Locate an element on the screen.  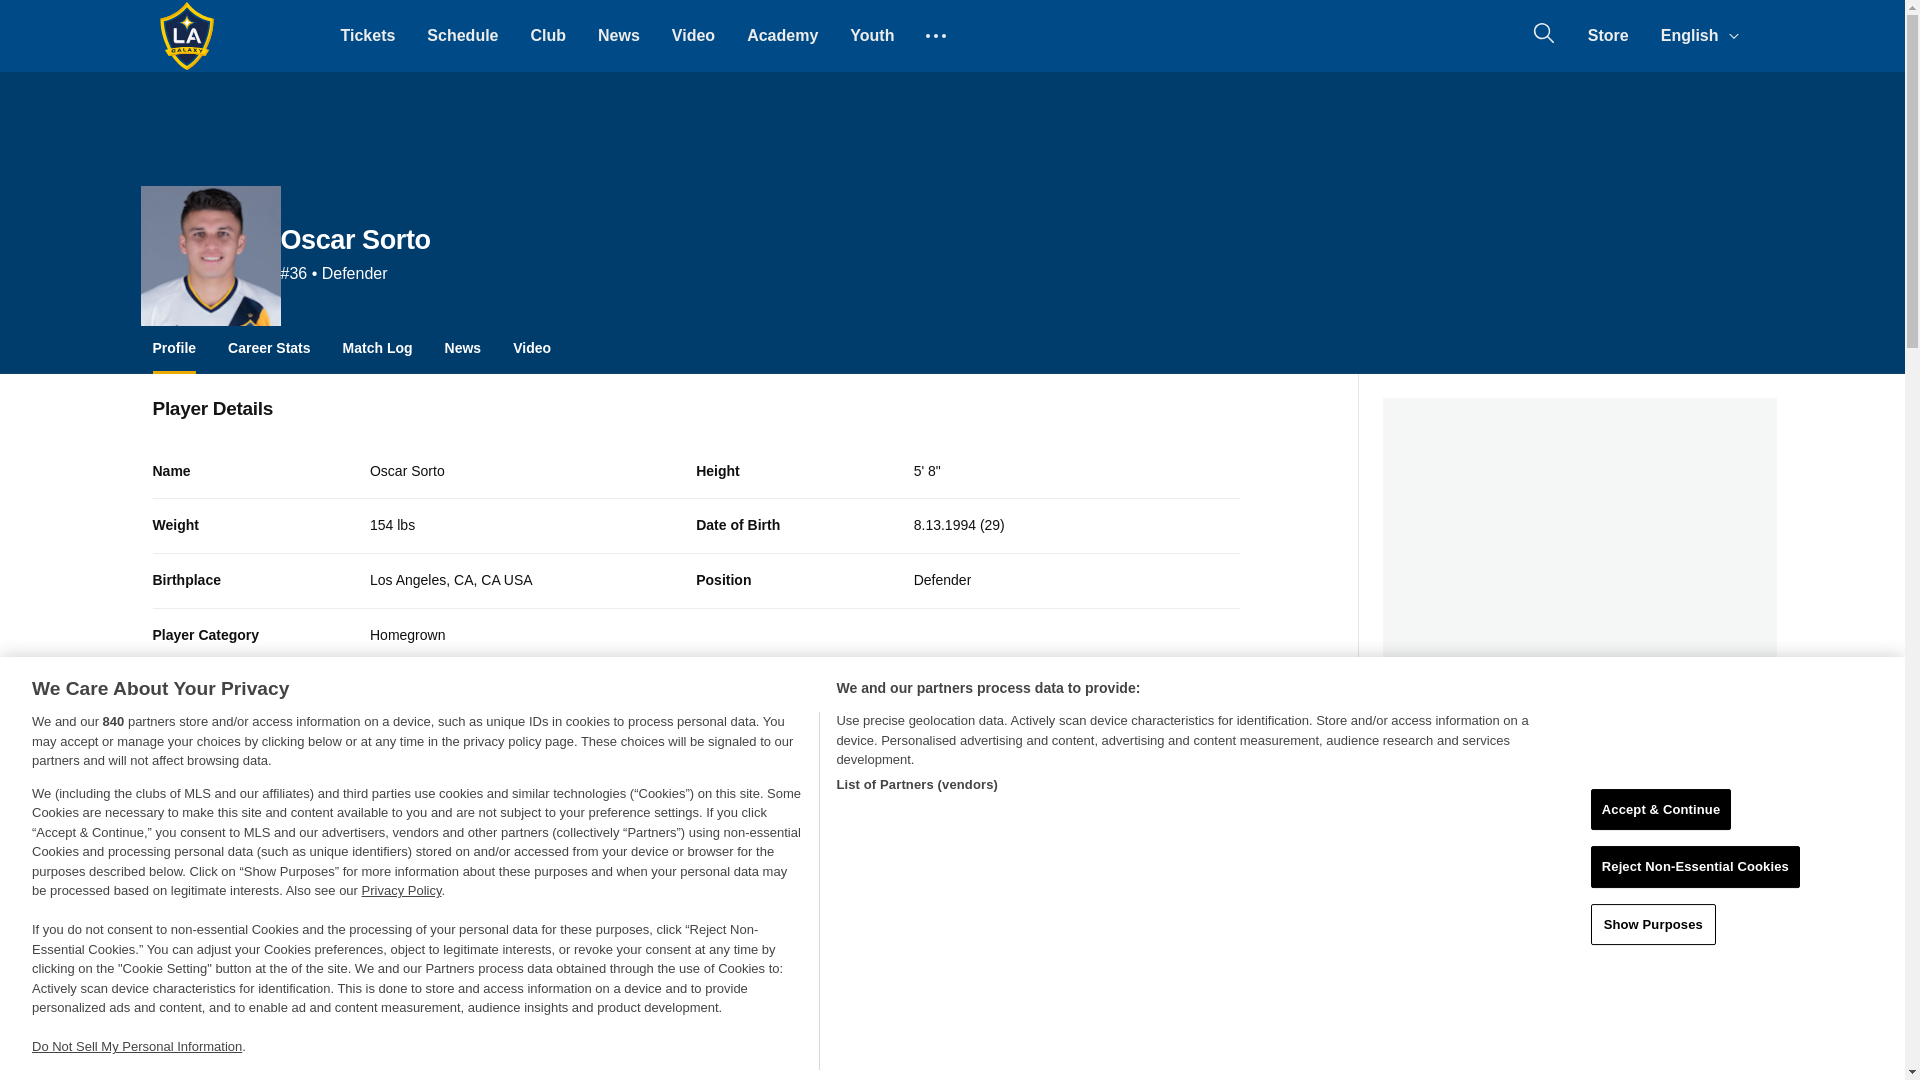
Schedule is located at coordinates (462, 35).